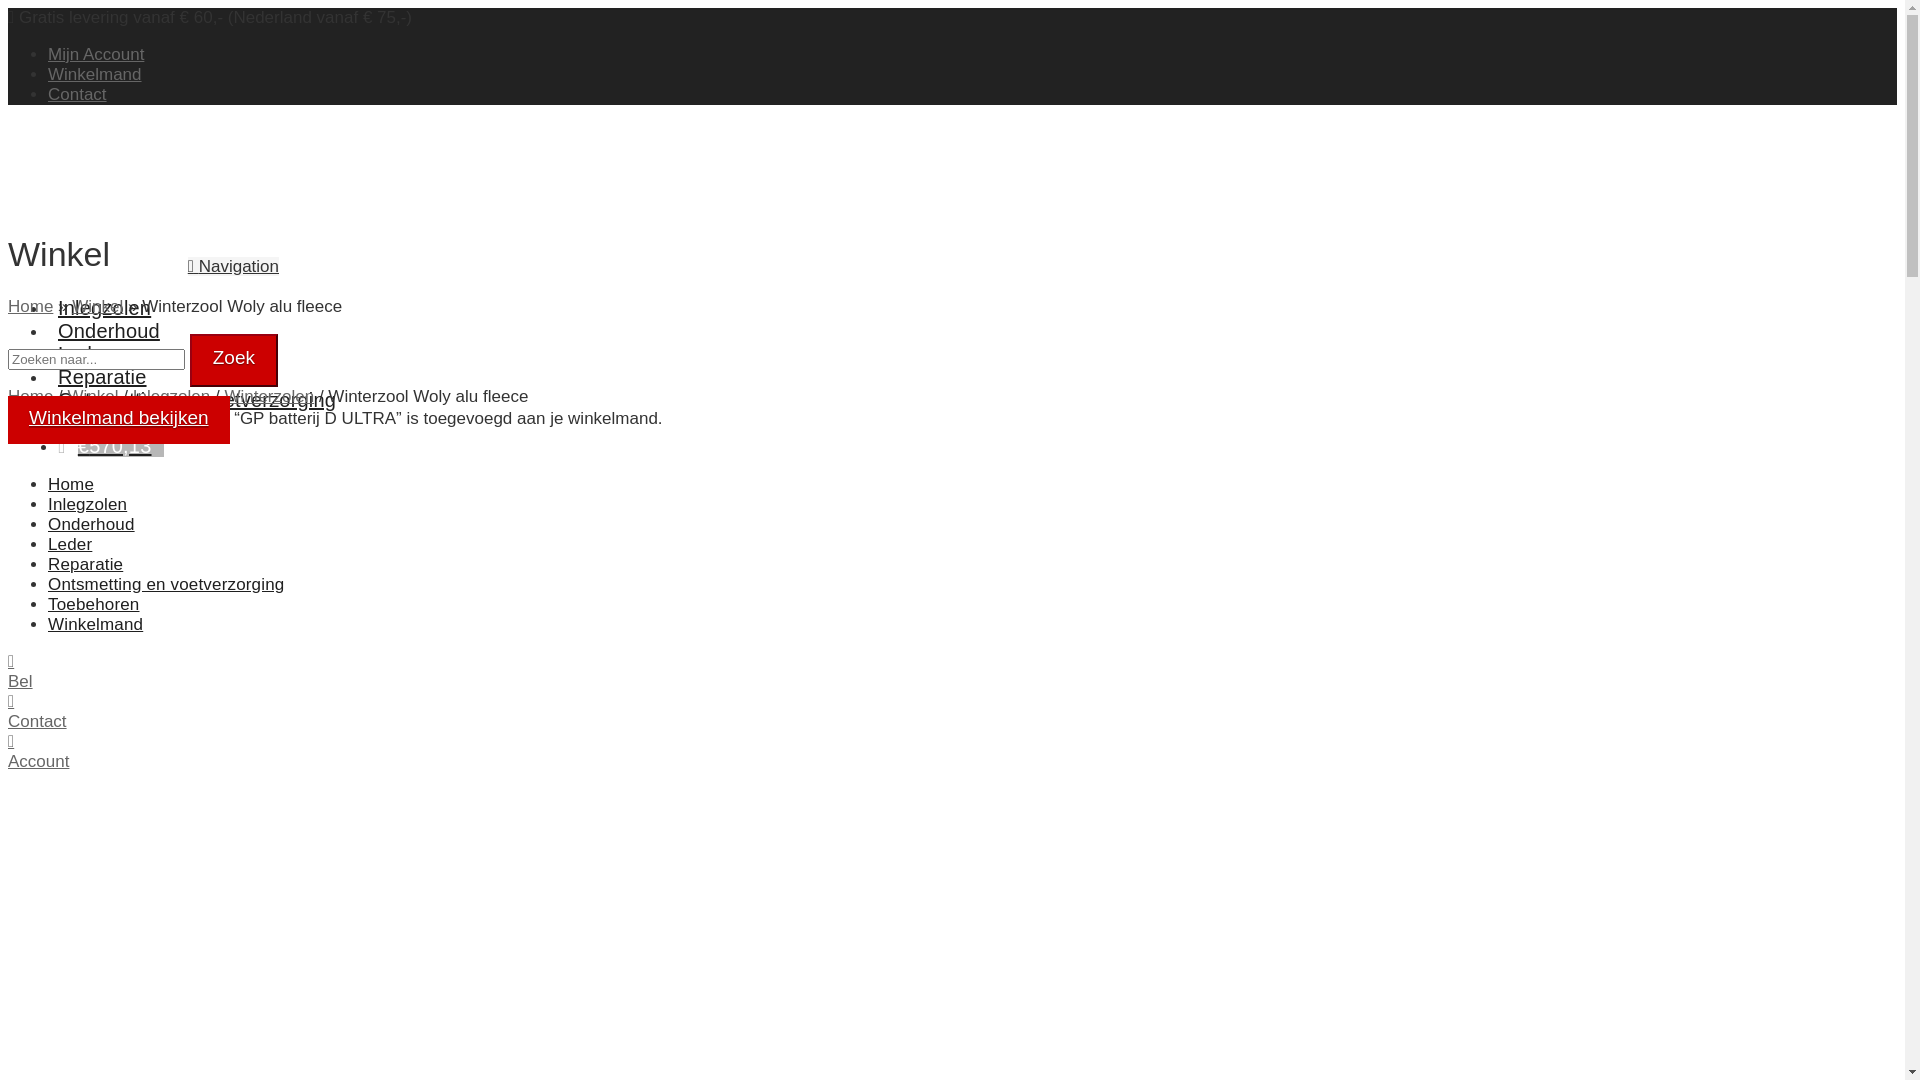  What do you see at coordinates (96, 624) in the screenshot?
I see `Winkelmand` at bounding box center [96, 624].